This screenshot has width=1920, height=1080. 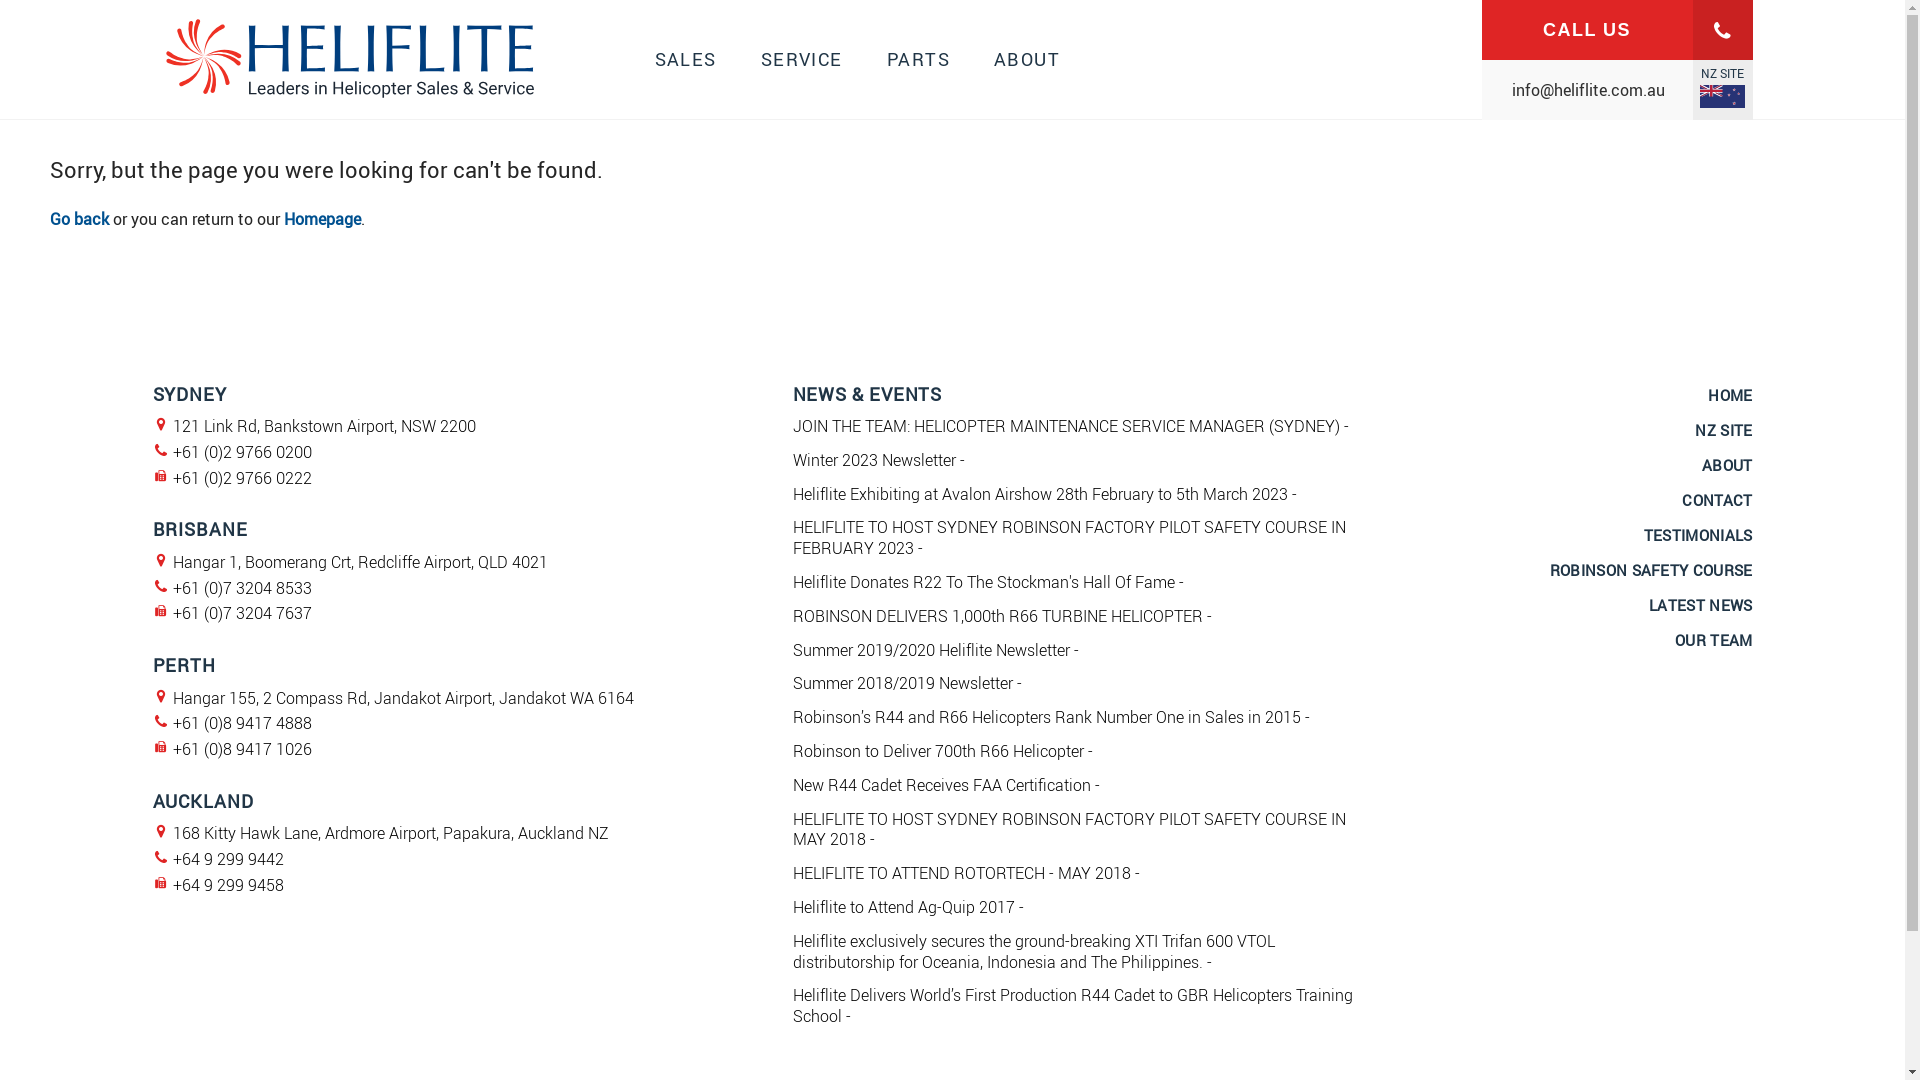 What do you see at coordinates (988, 582) in the screenshot?
I see `Heliflite Donates R22 To The Stockman's Hall Of Fame -` at bounding box center [988, 582].